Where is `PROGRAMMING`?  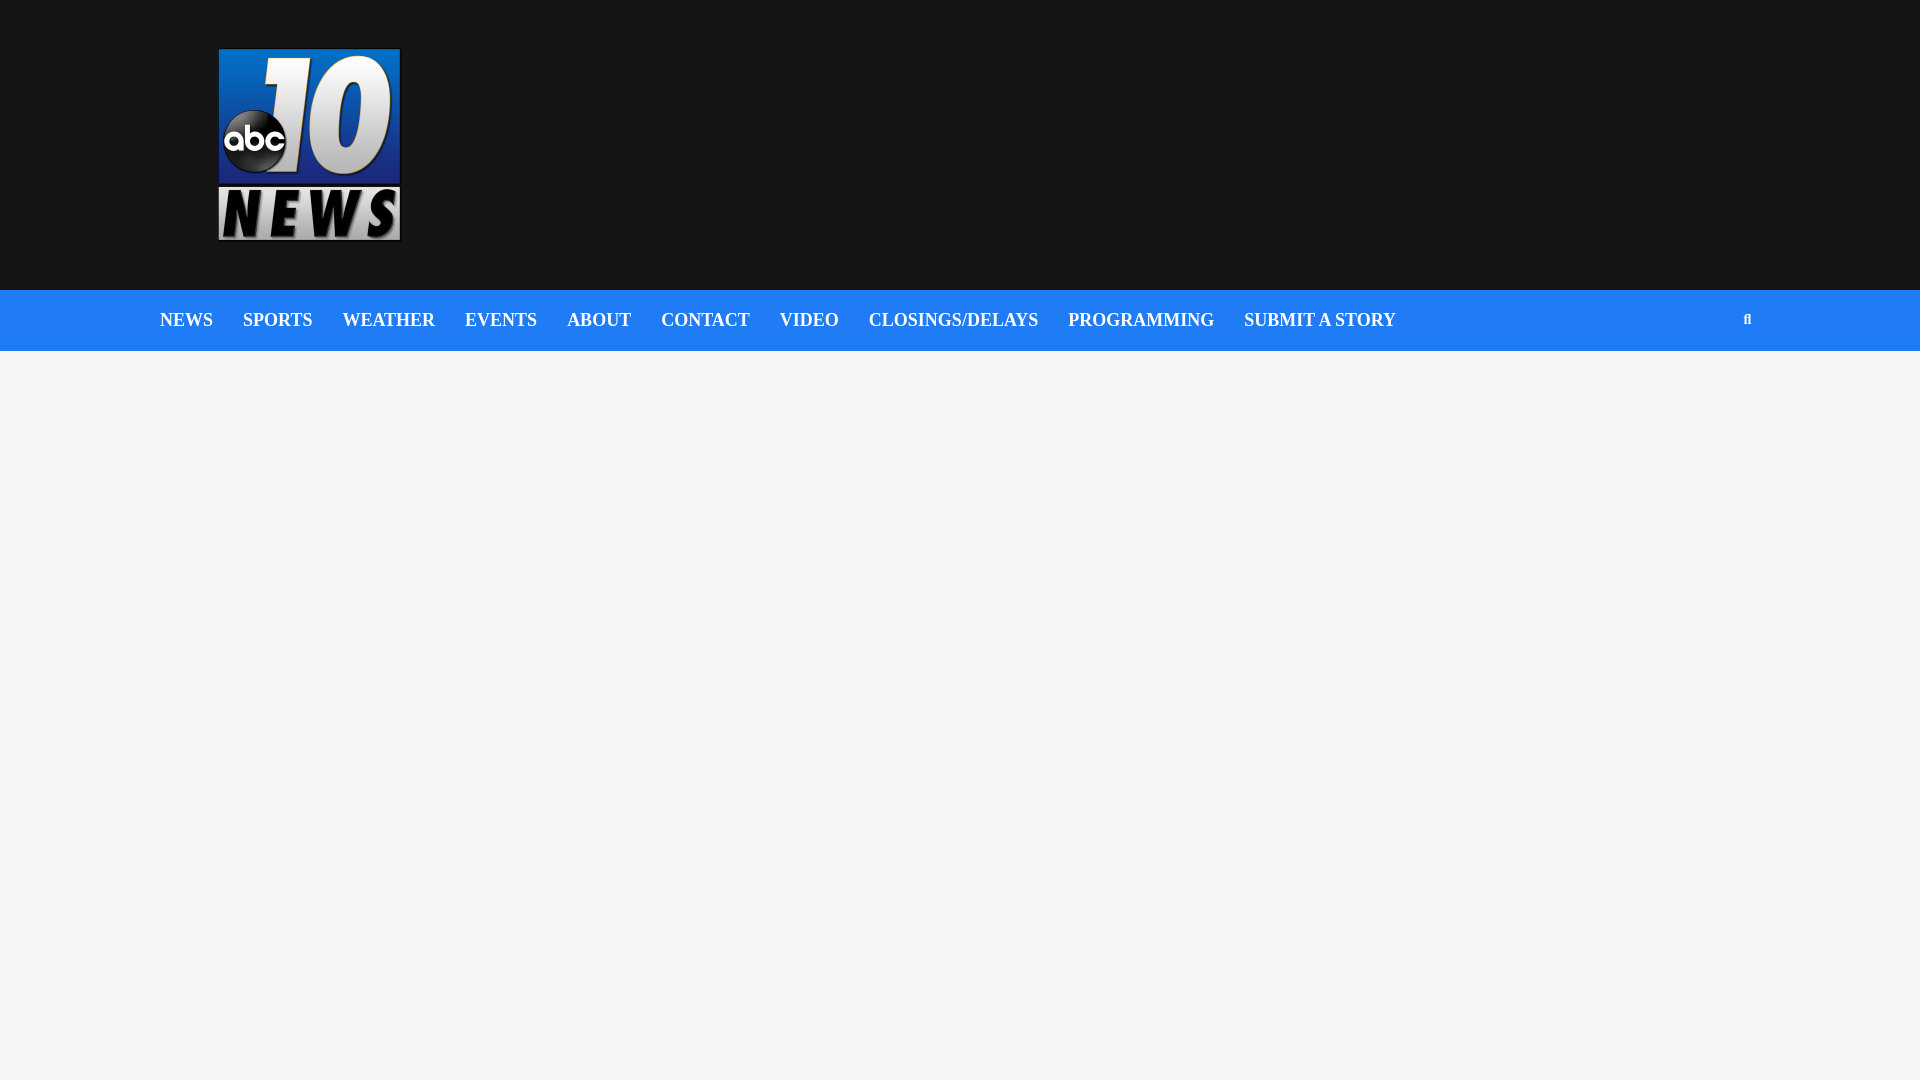
PROGRAMMING is located at coordinates (1156, 320).